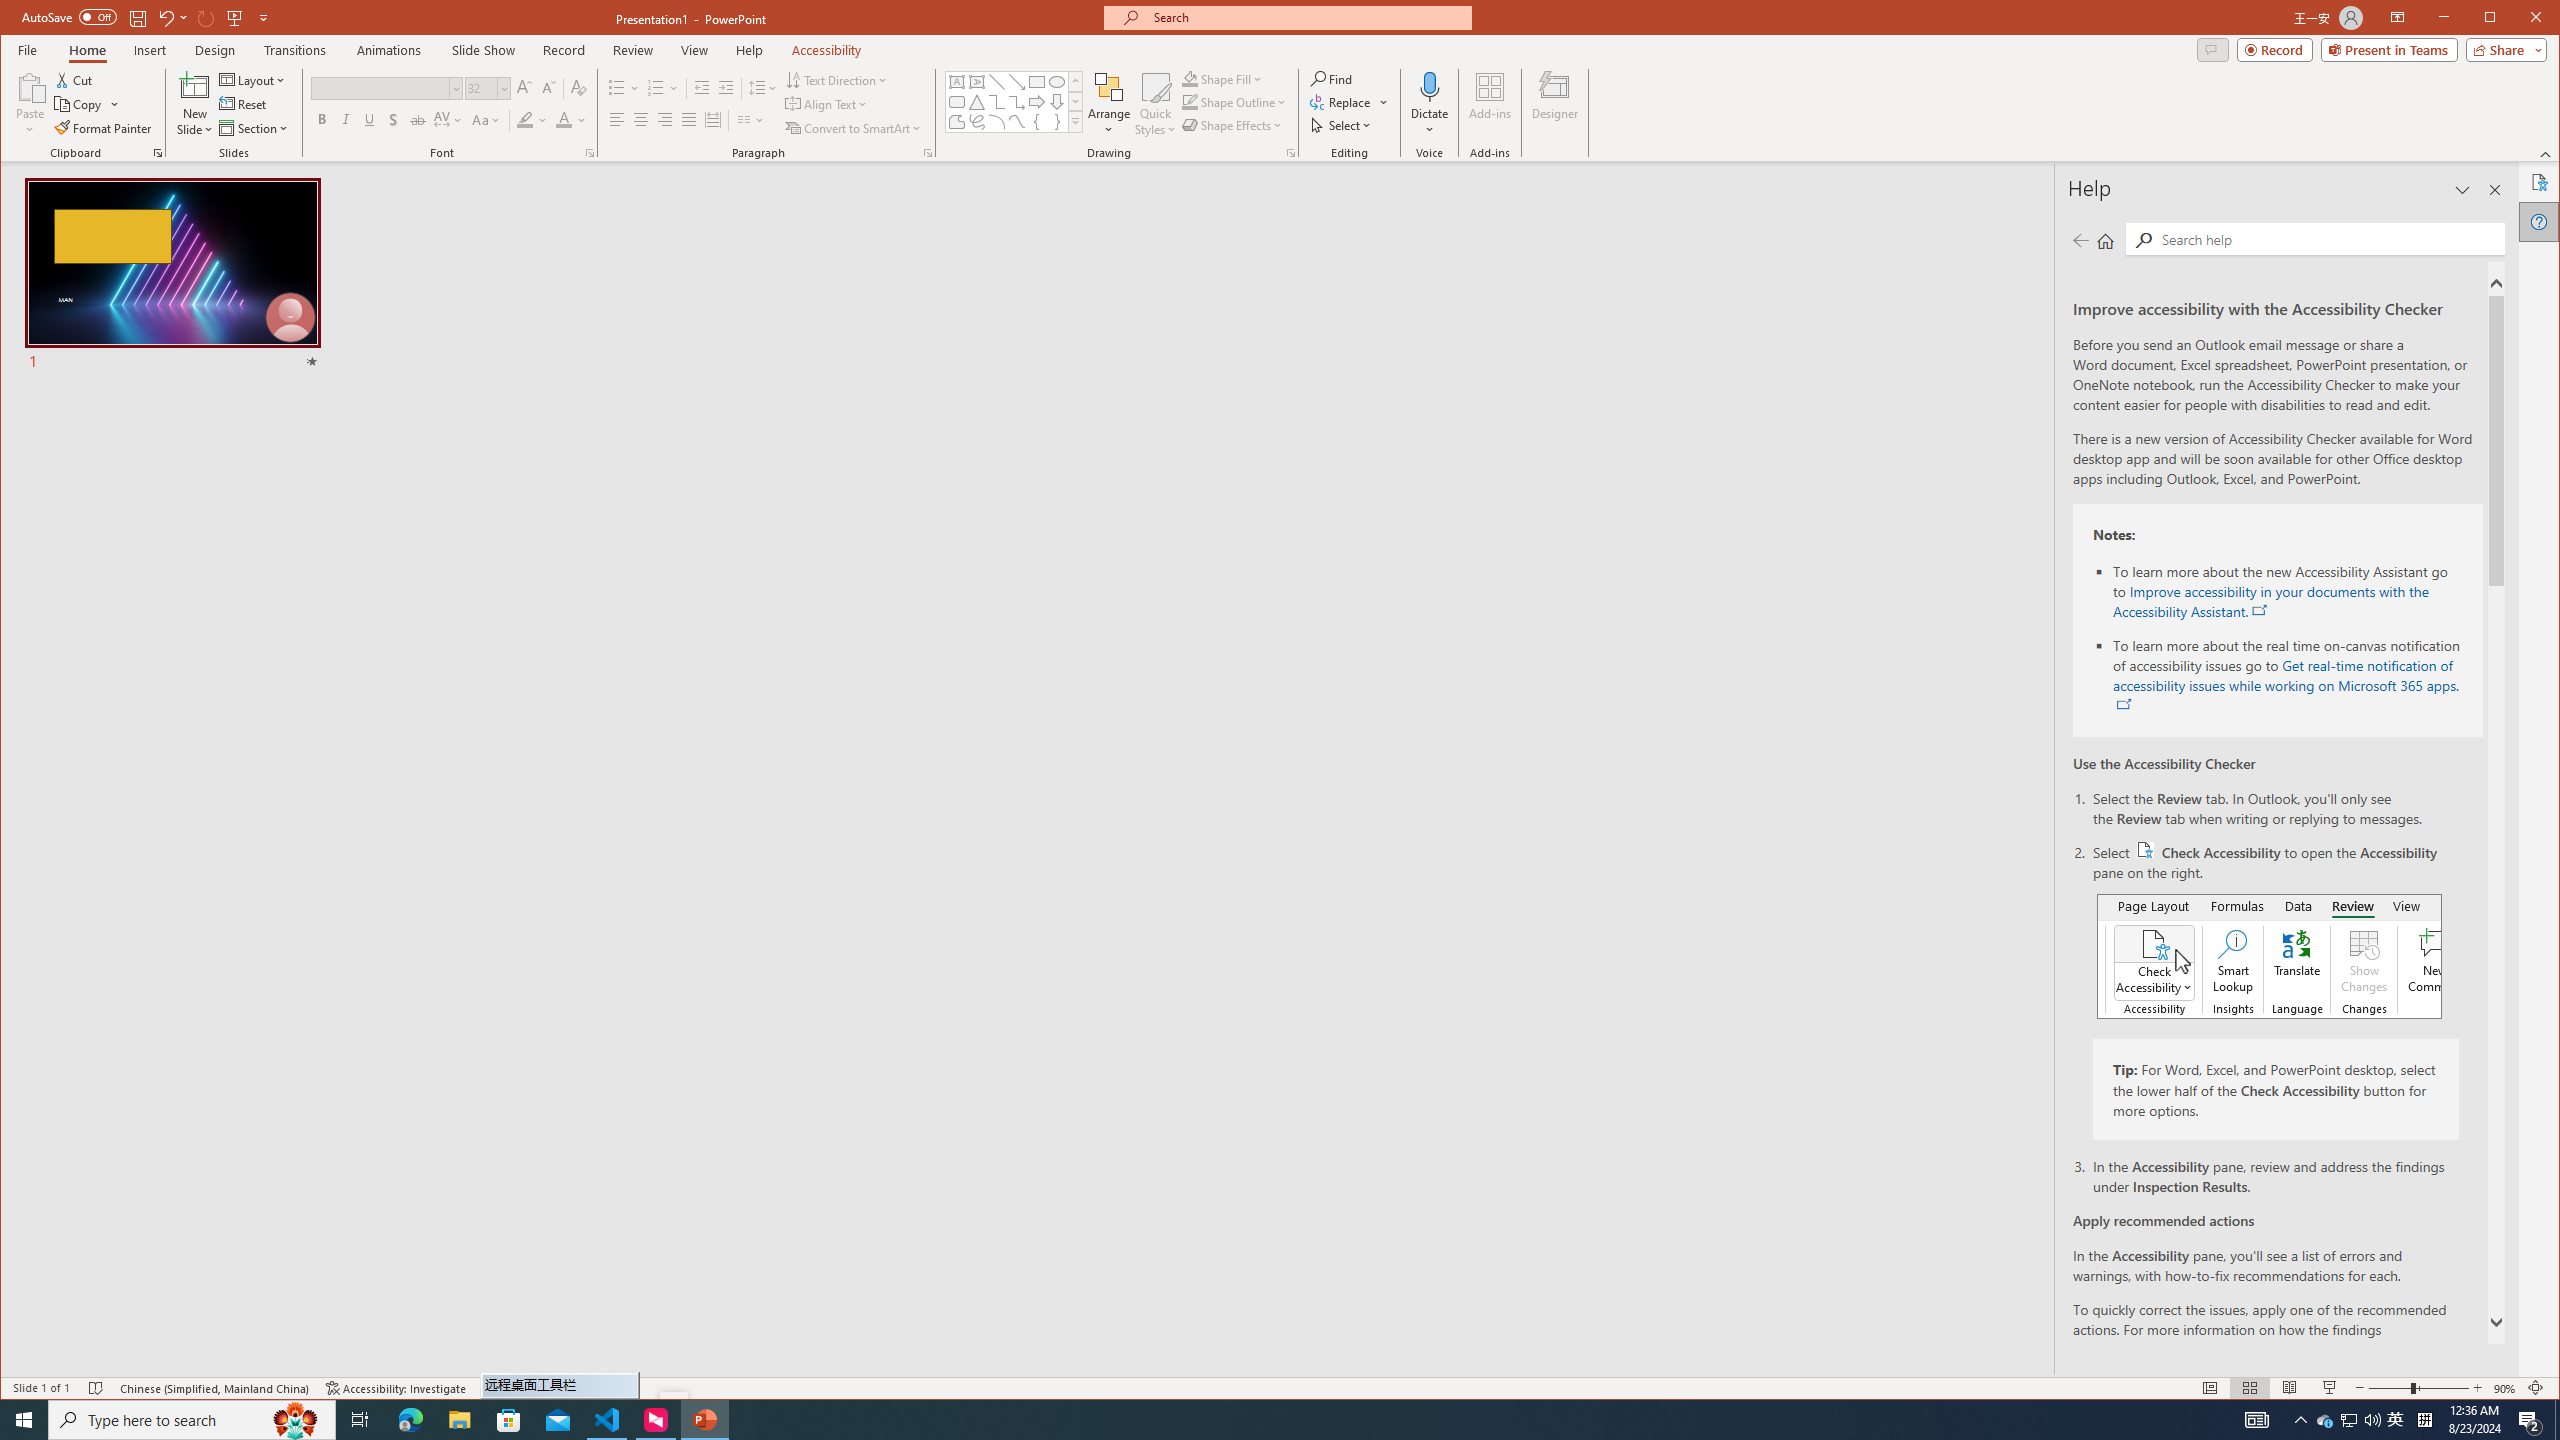  Describe the element at coordinates (1016, 82) in the screenshot. I see `Line Arrow` at that location.